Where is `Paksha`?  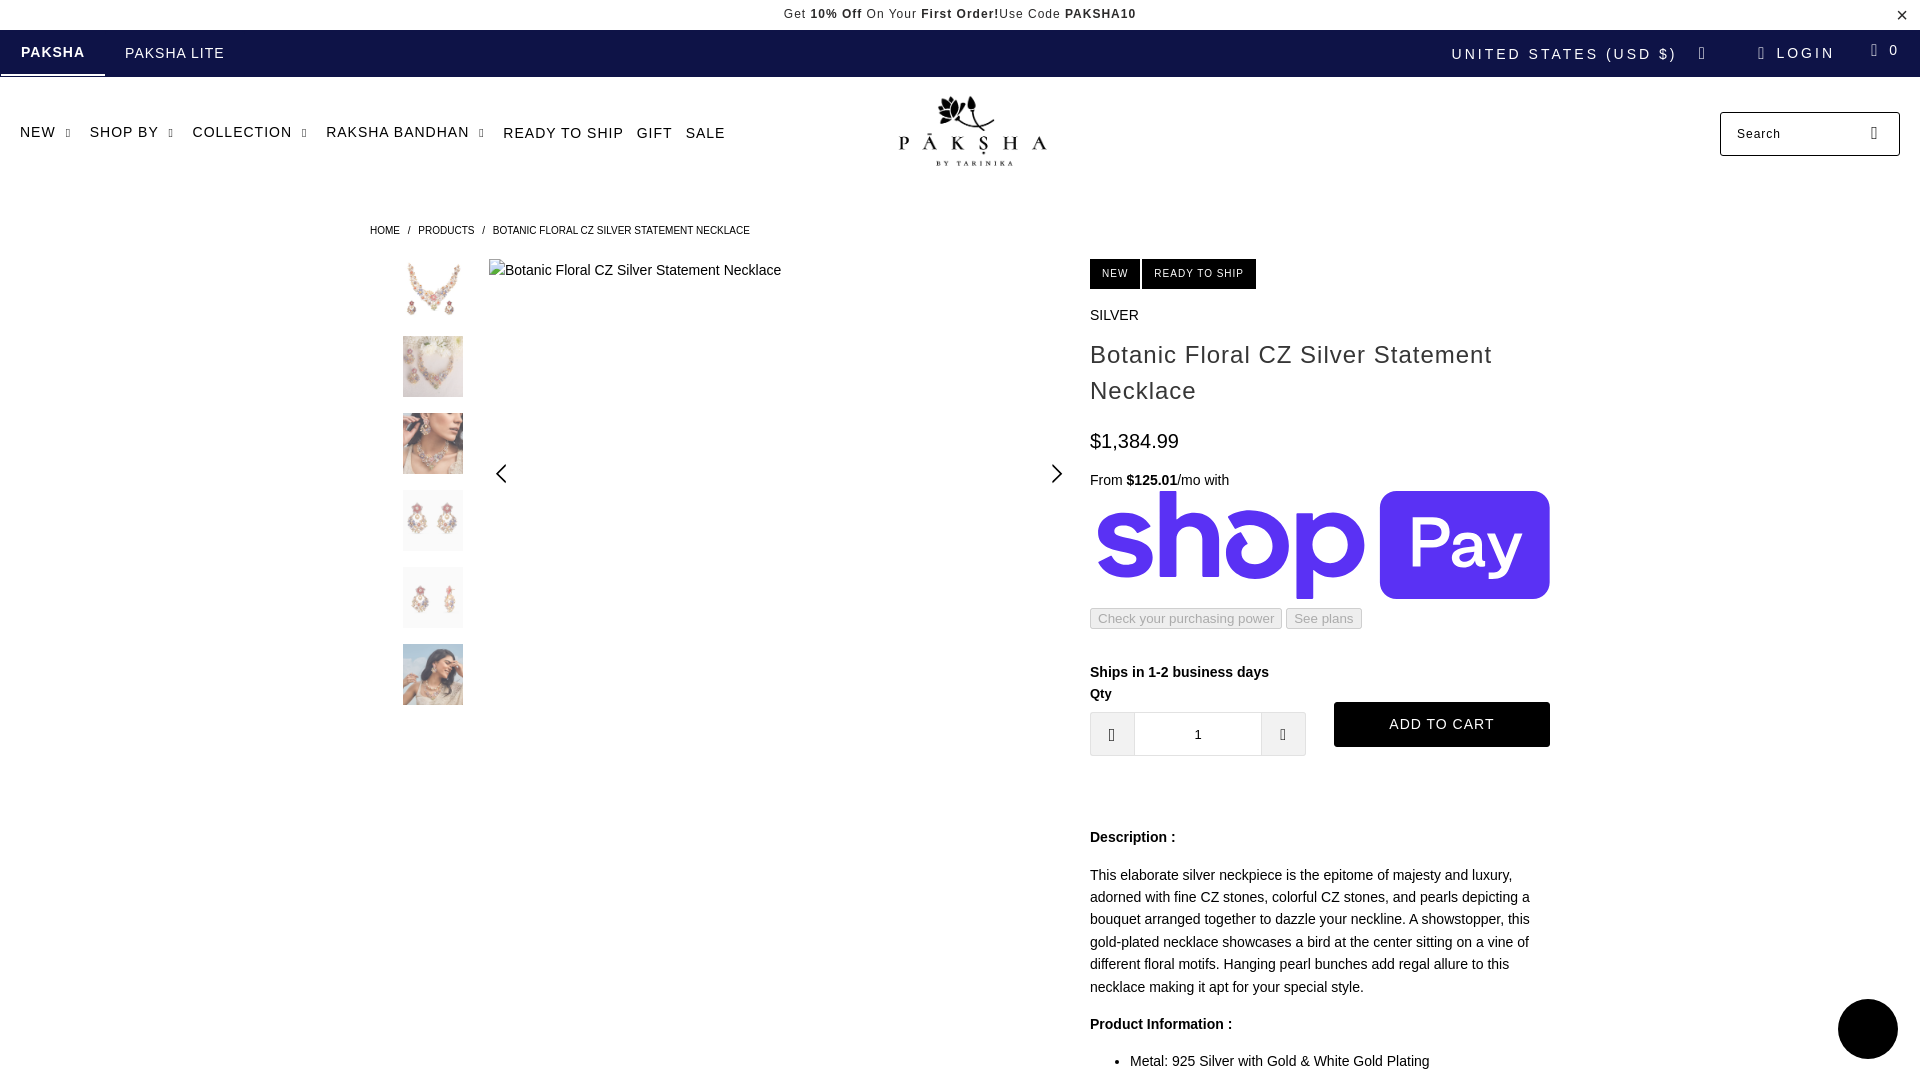
Paksha is located at coordinates (384, 230).